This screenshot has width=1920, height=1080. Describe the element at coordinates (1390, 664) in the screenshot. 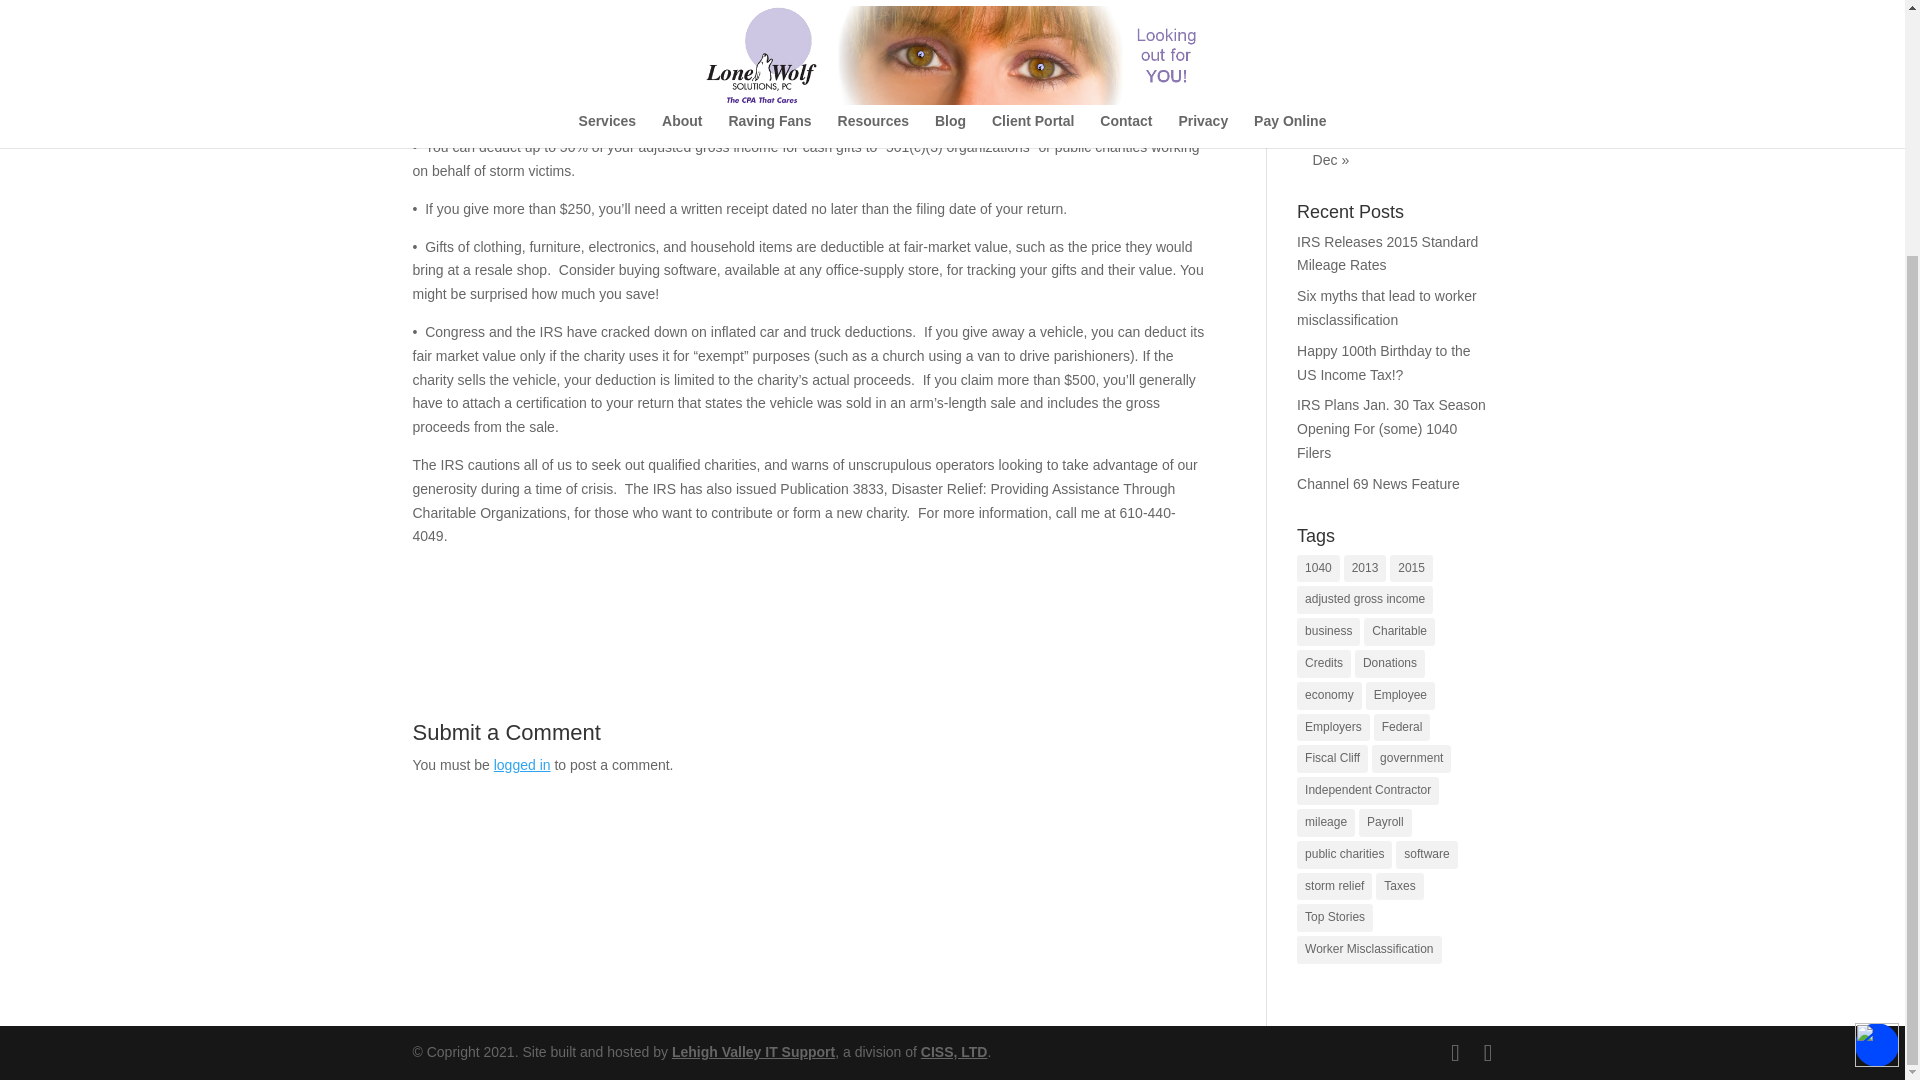

I see `Donations` at that location.